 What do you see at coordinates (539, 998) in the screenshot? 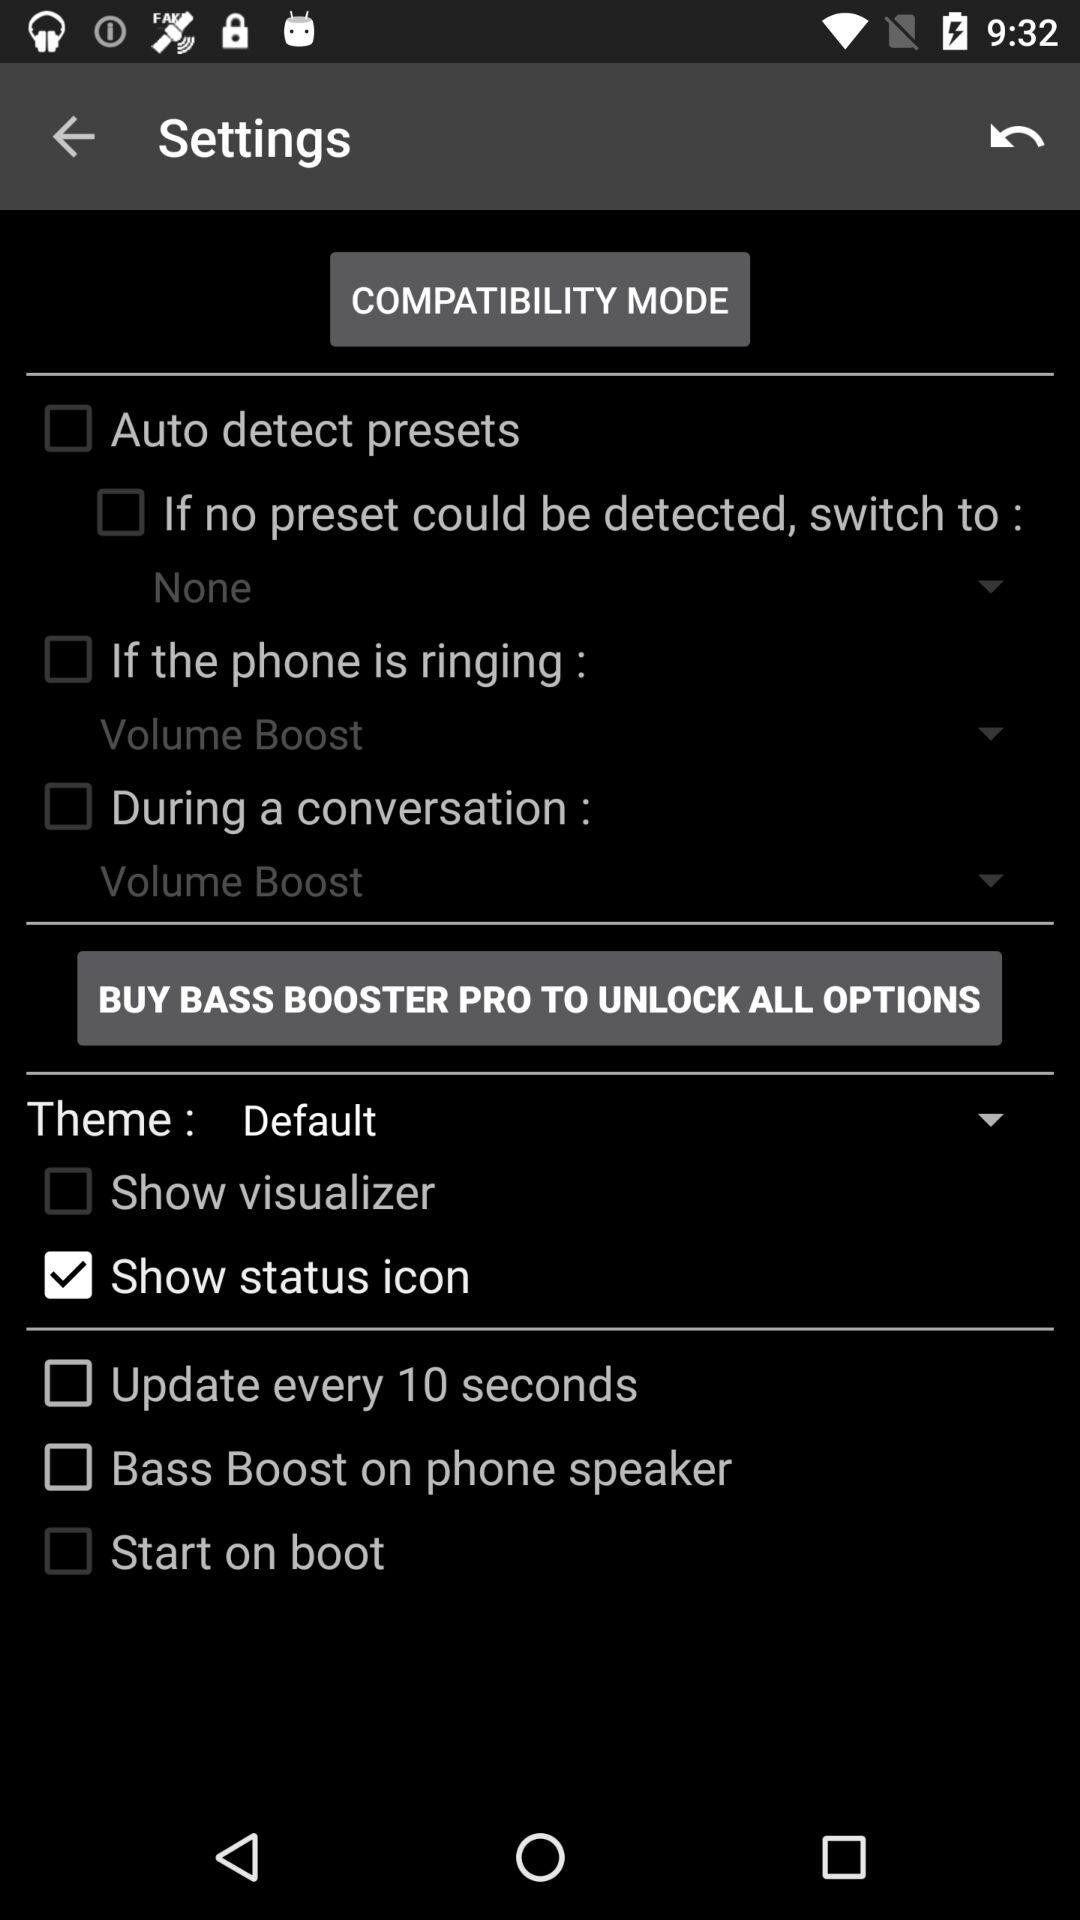
I see `flip until buy bass booster icon` at bounding box center [539, 998].